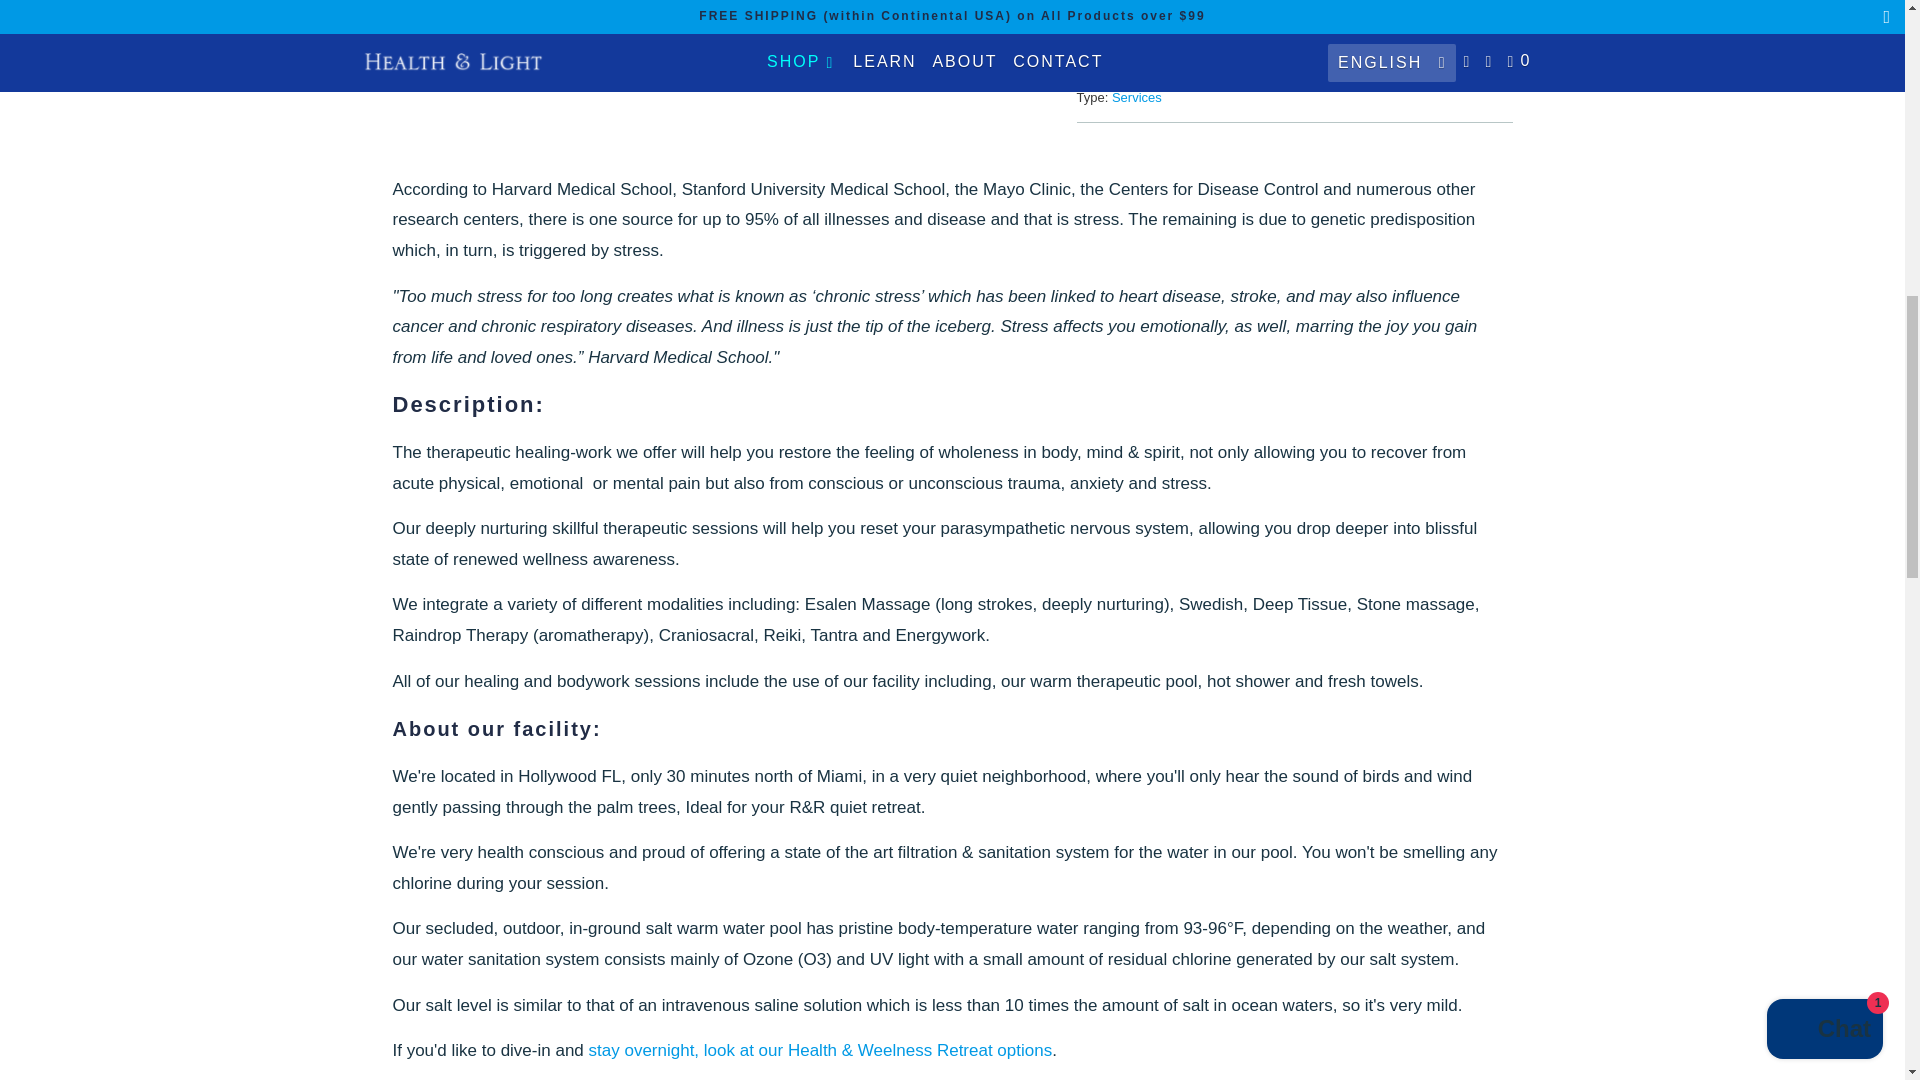 Image resolution: width=1920 pixels, height=1080 pixels. Describe the element at coordinates (1263, 27) in the screenshot. I see `Products tagged Anxiety` at that location.